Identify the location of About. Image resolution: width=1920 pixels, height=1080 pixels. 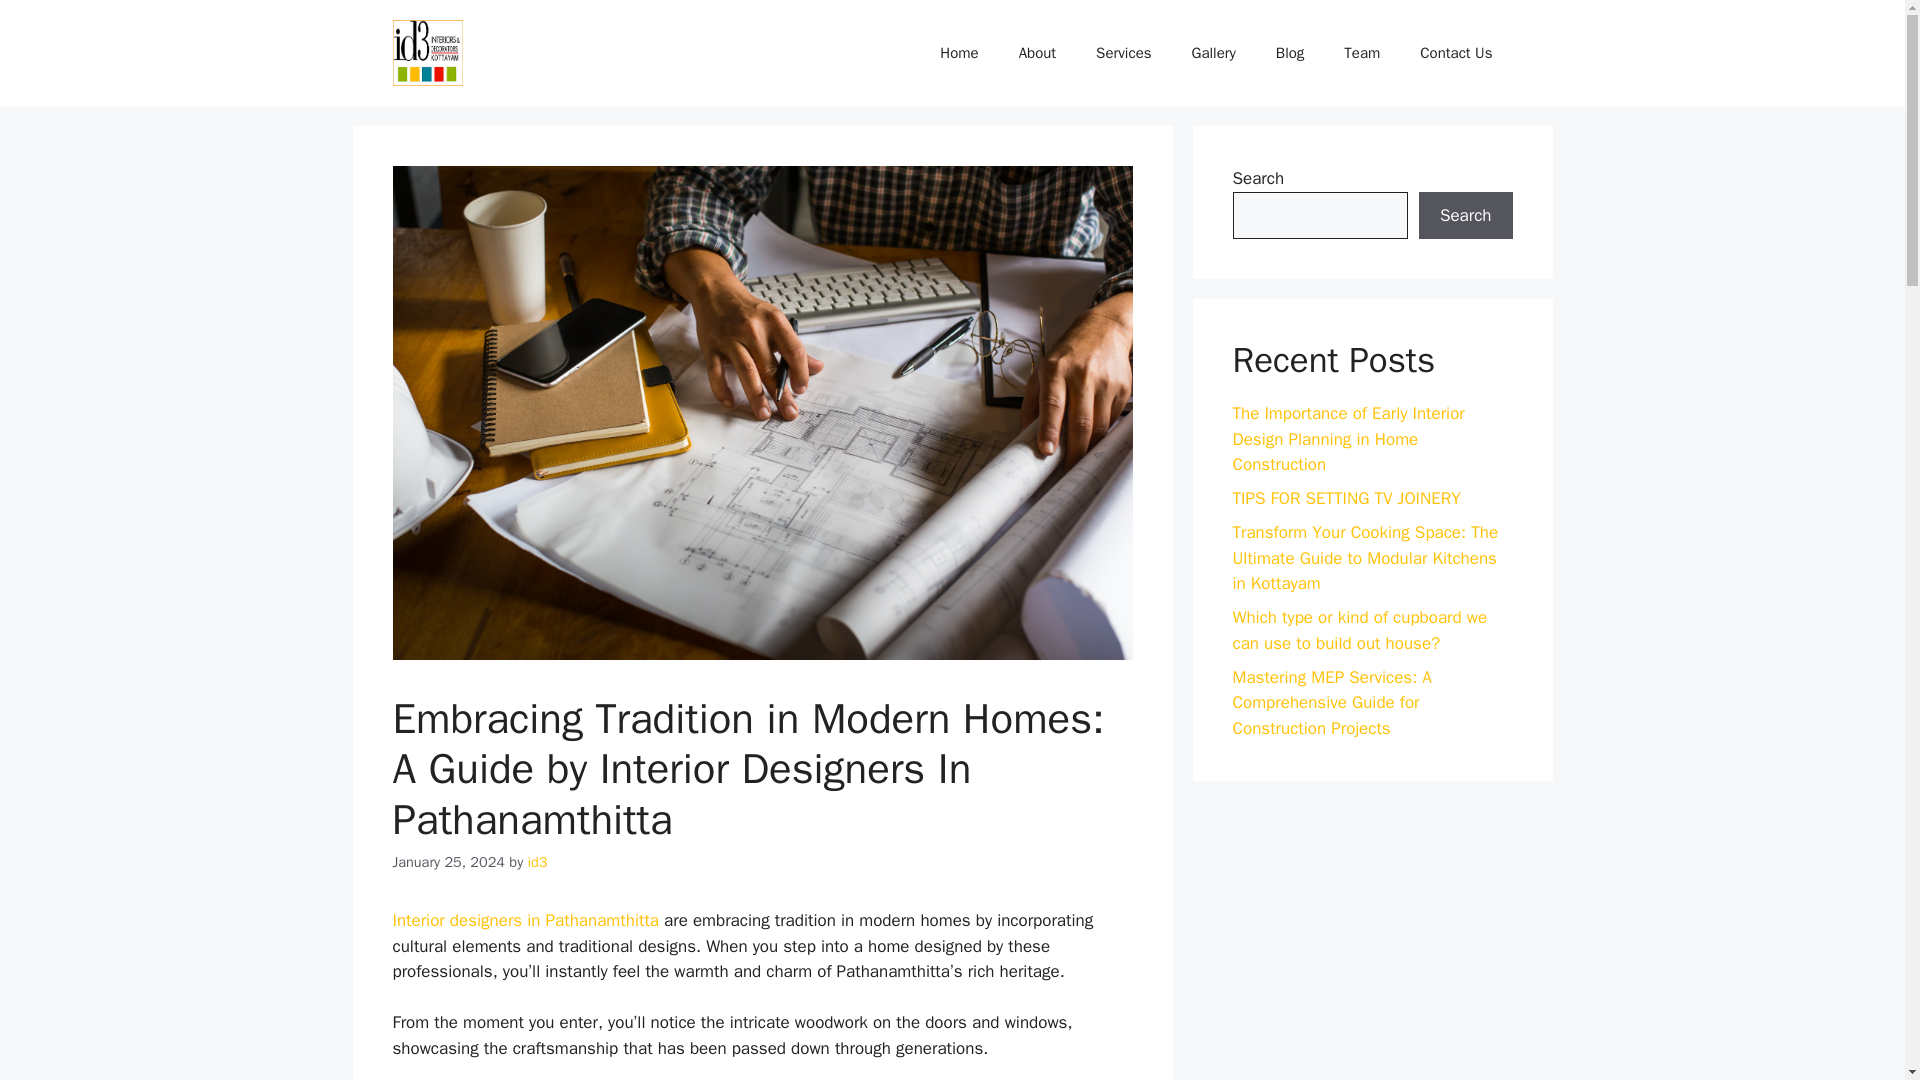
(1036, 52).